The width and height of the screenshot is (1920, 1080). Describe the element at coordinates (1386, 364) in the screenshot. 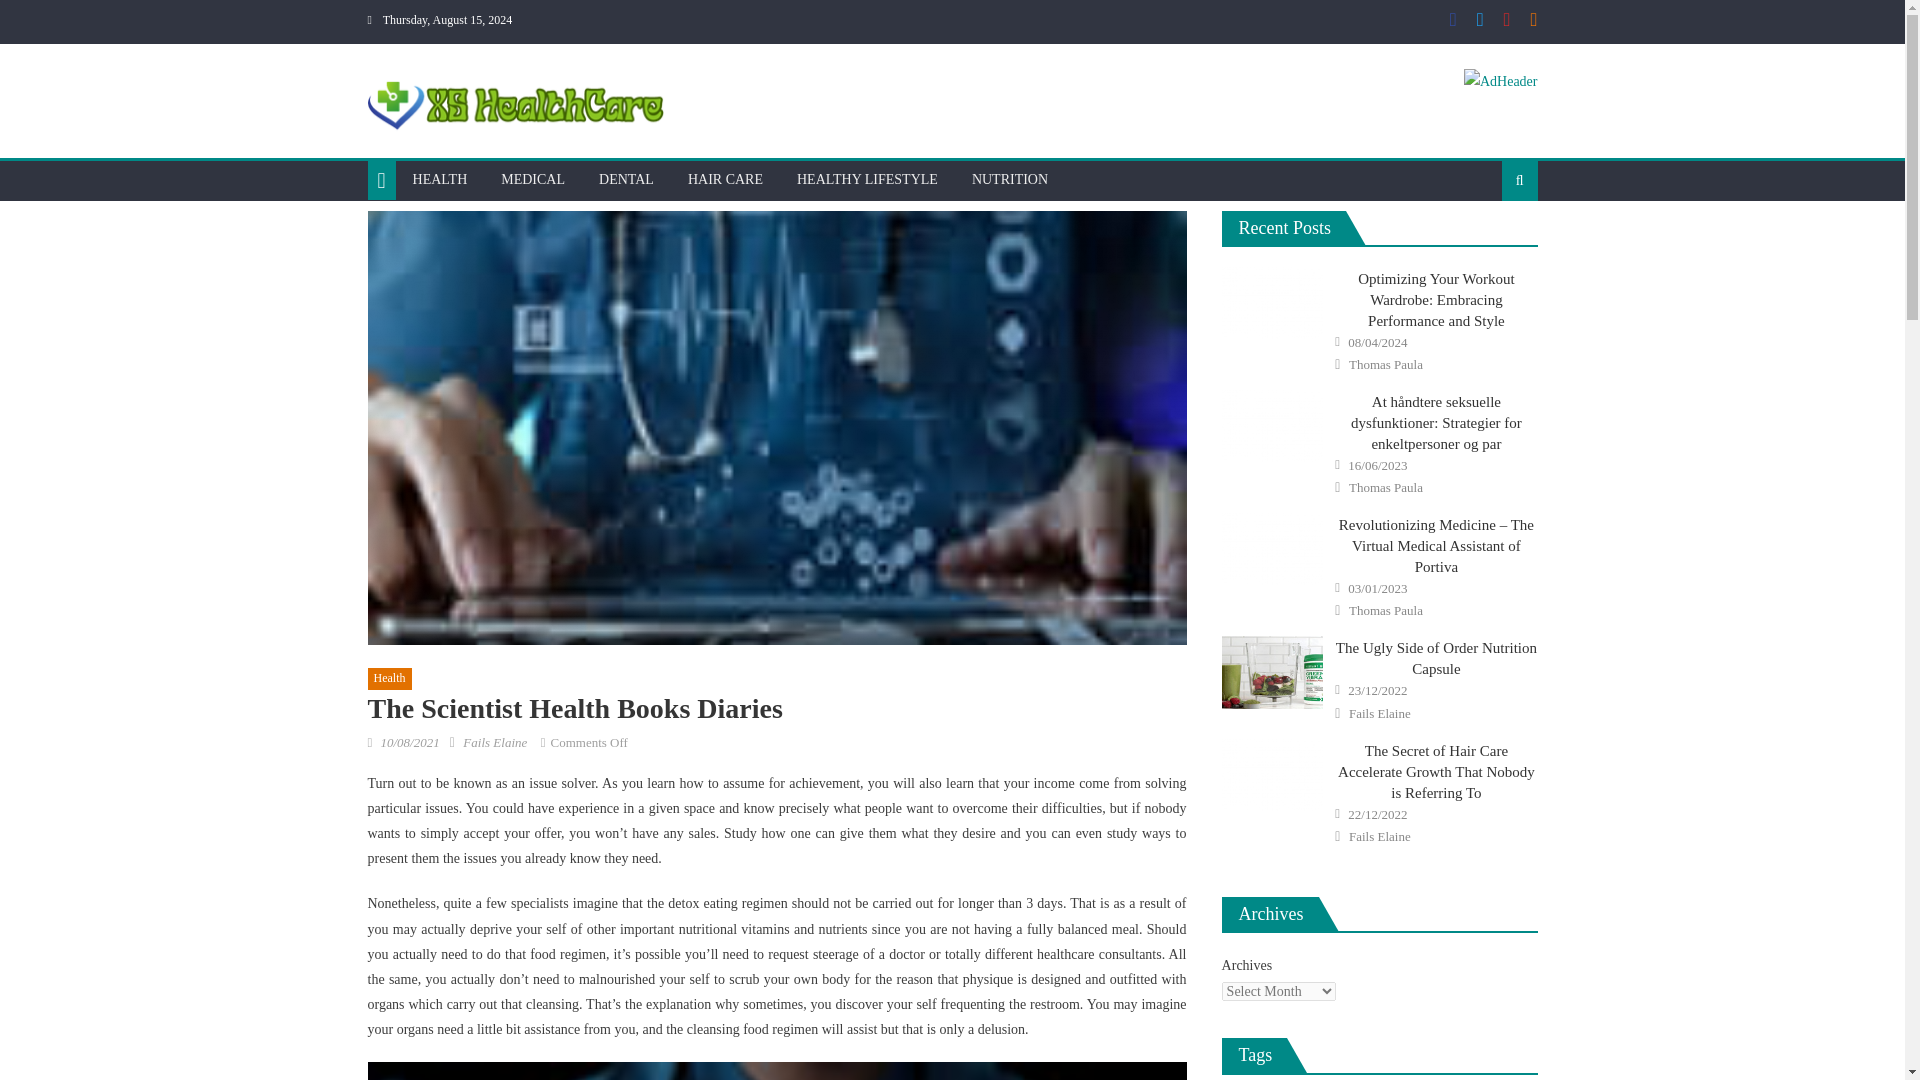

I see `Thomas Paula` at that location.